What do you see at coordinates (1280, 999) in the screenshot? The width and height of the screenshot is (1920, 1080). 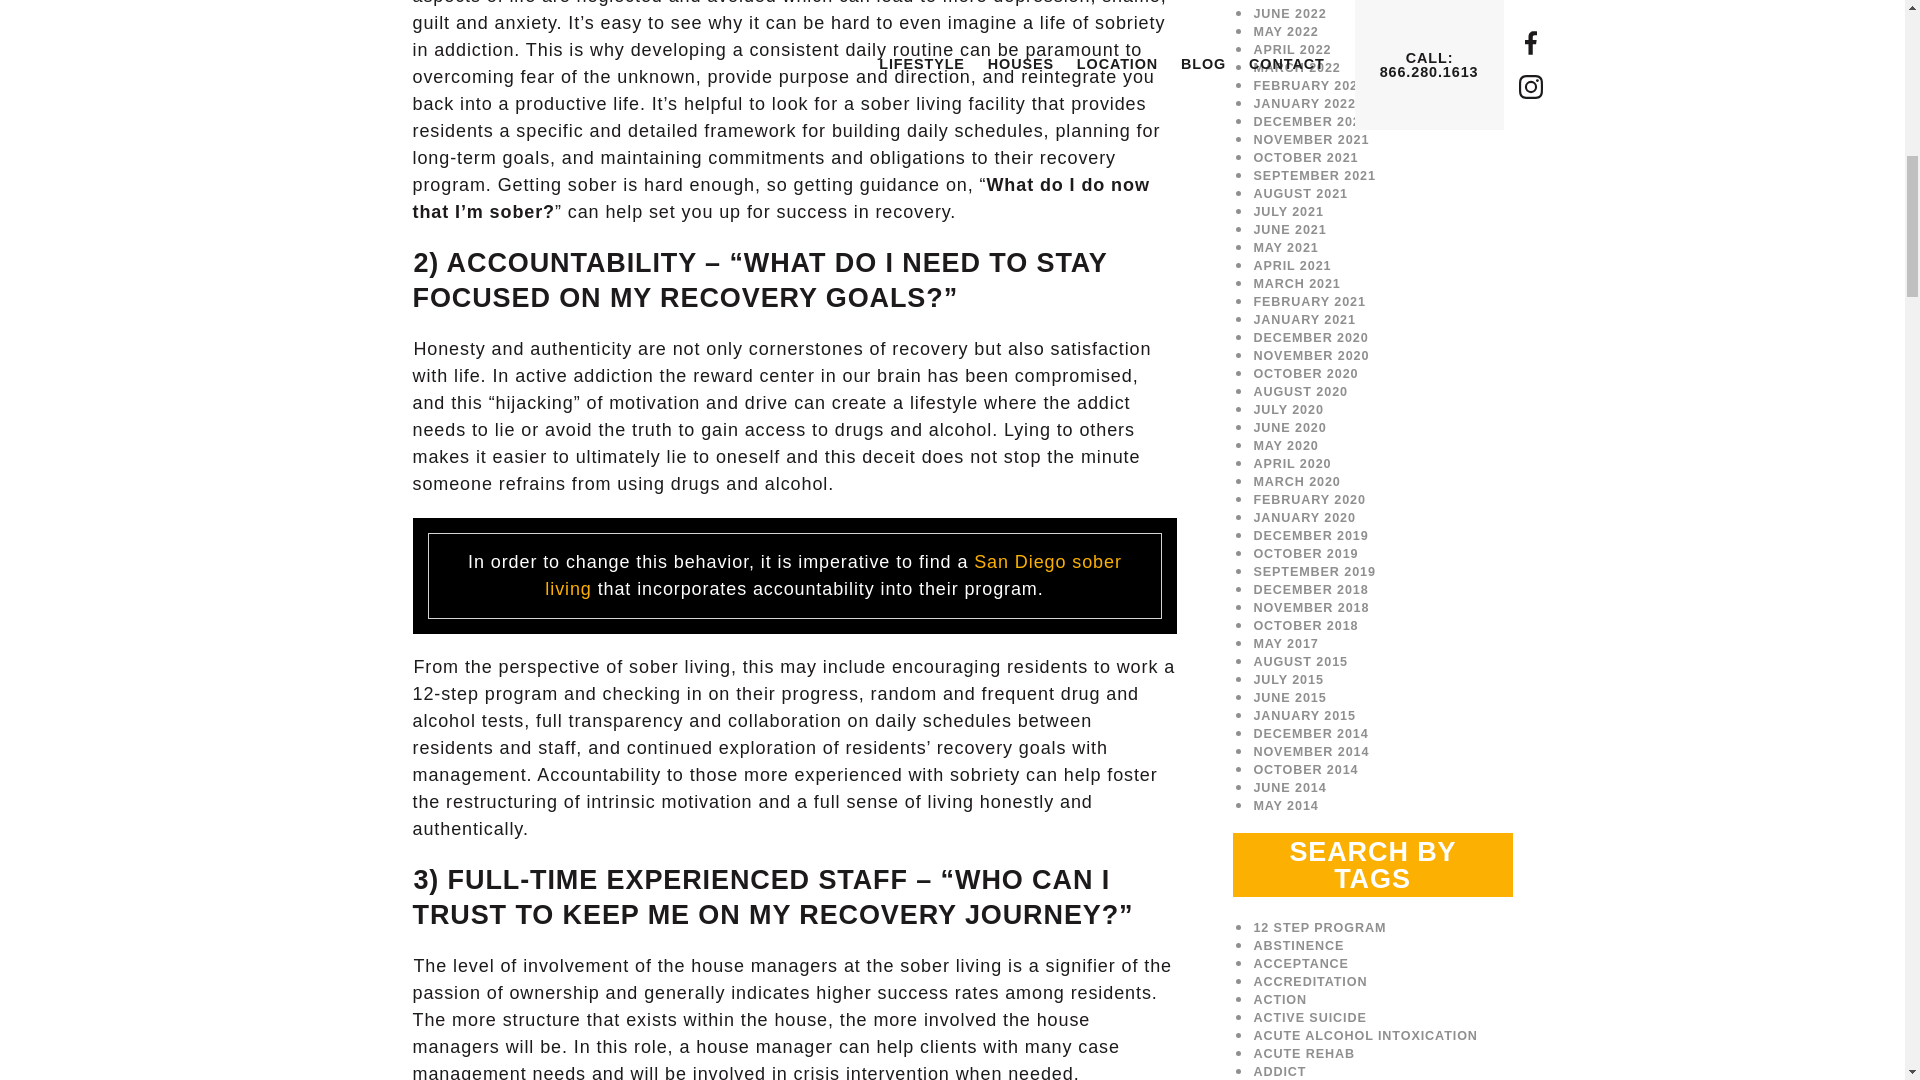 I see `action` at bounding box center [1280, 999].